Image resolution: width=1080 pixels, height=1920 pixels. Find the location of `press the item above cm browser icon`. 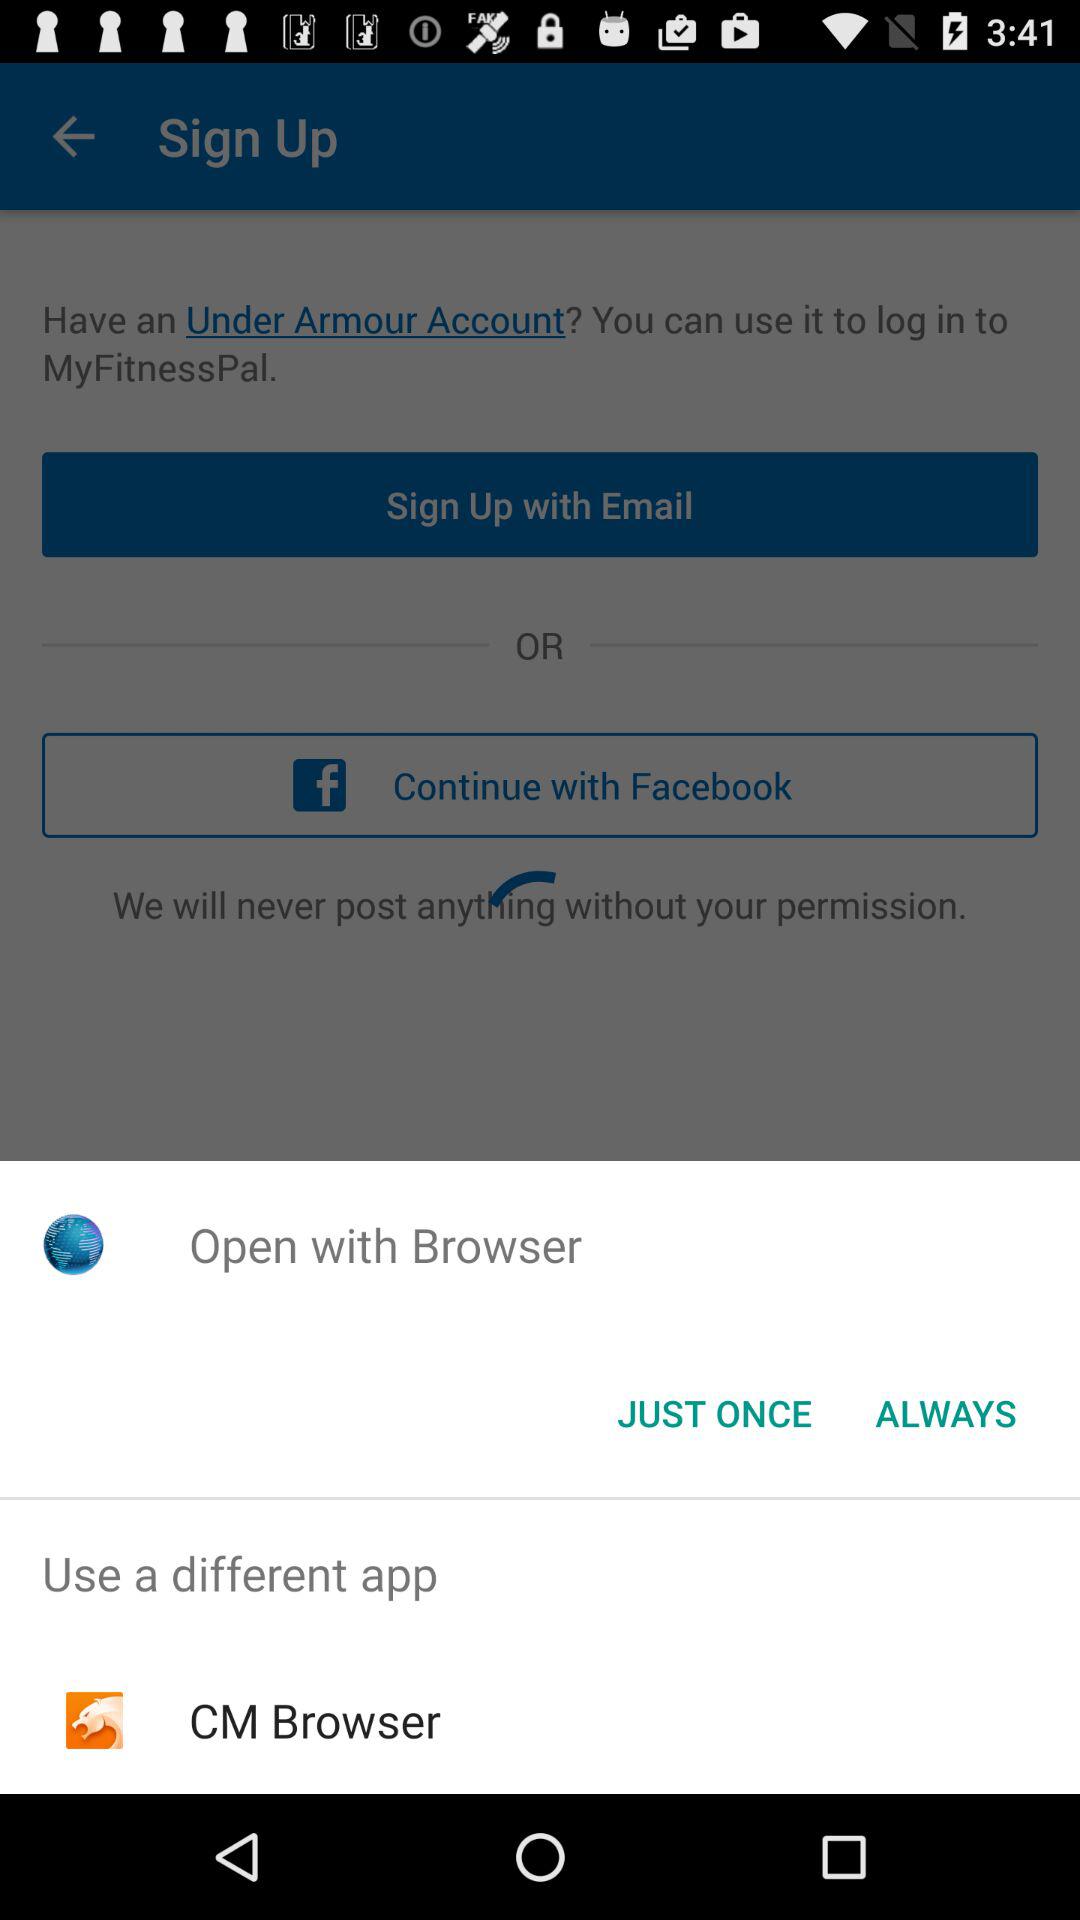

press the item above cm browser icon is located at coordinates (540, 1574).